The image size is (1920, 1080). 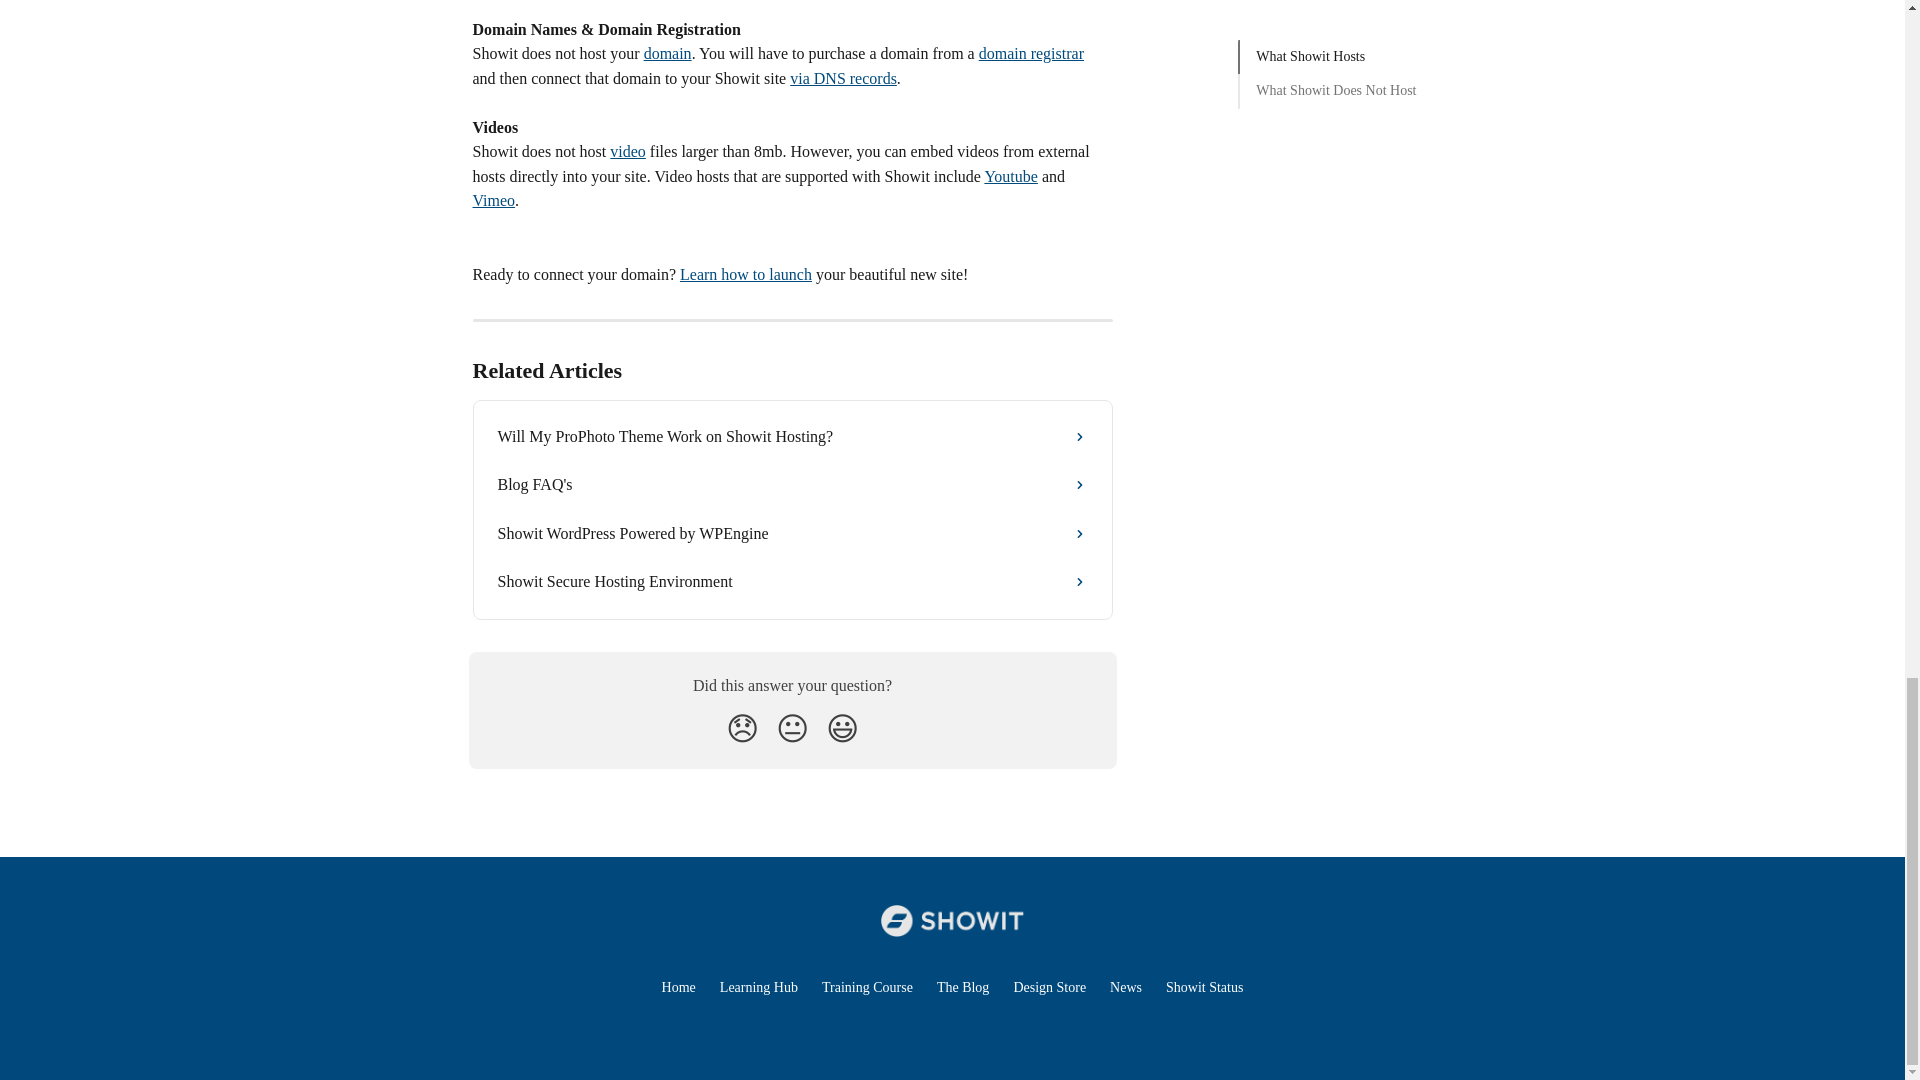 I want to click on Home, so click(x=678, y=986).